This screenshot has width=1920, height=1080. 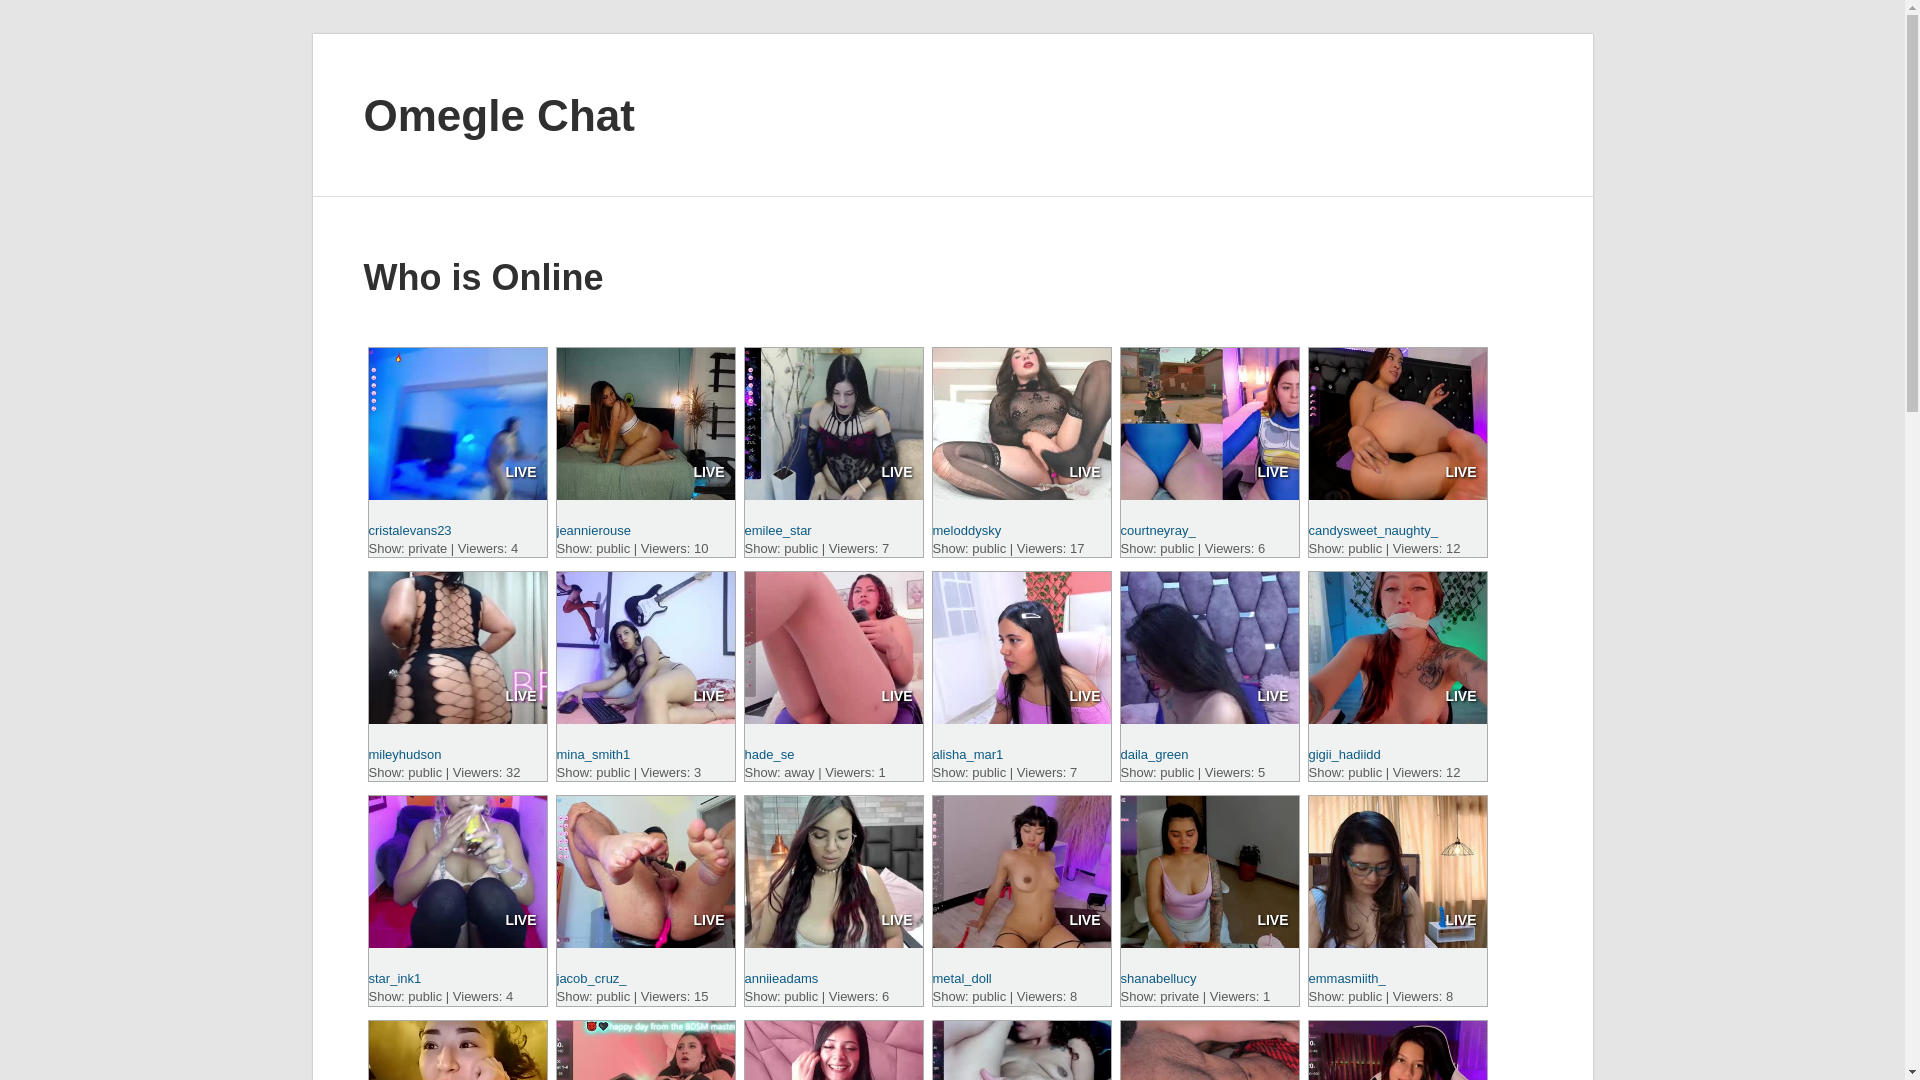 I want to click on LIVE, so click(x=896, y=696).